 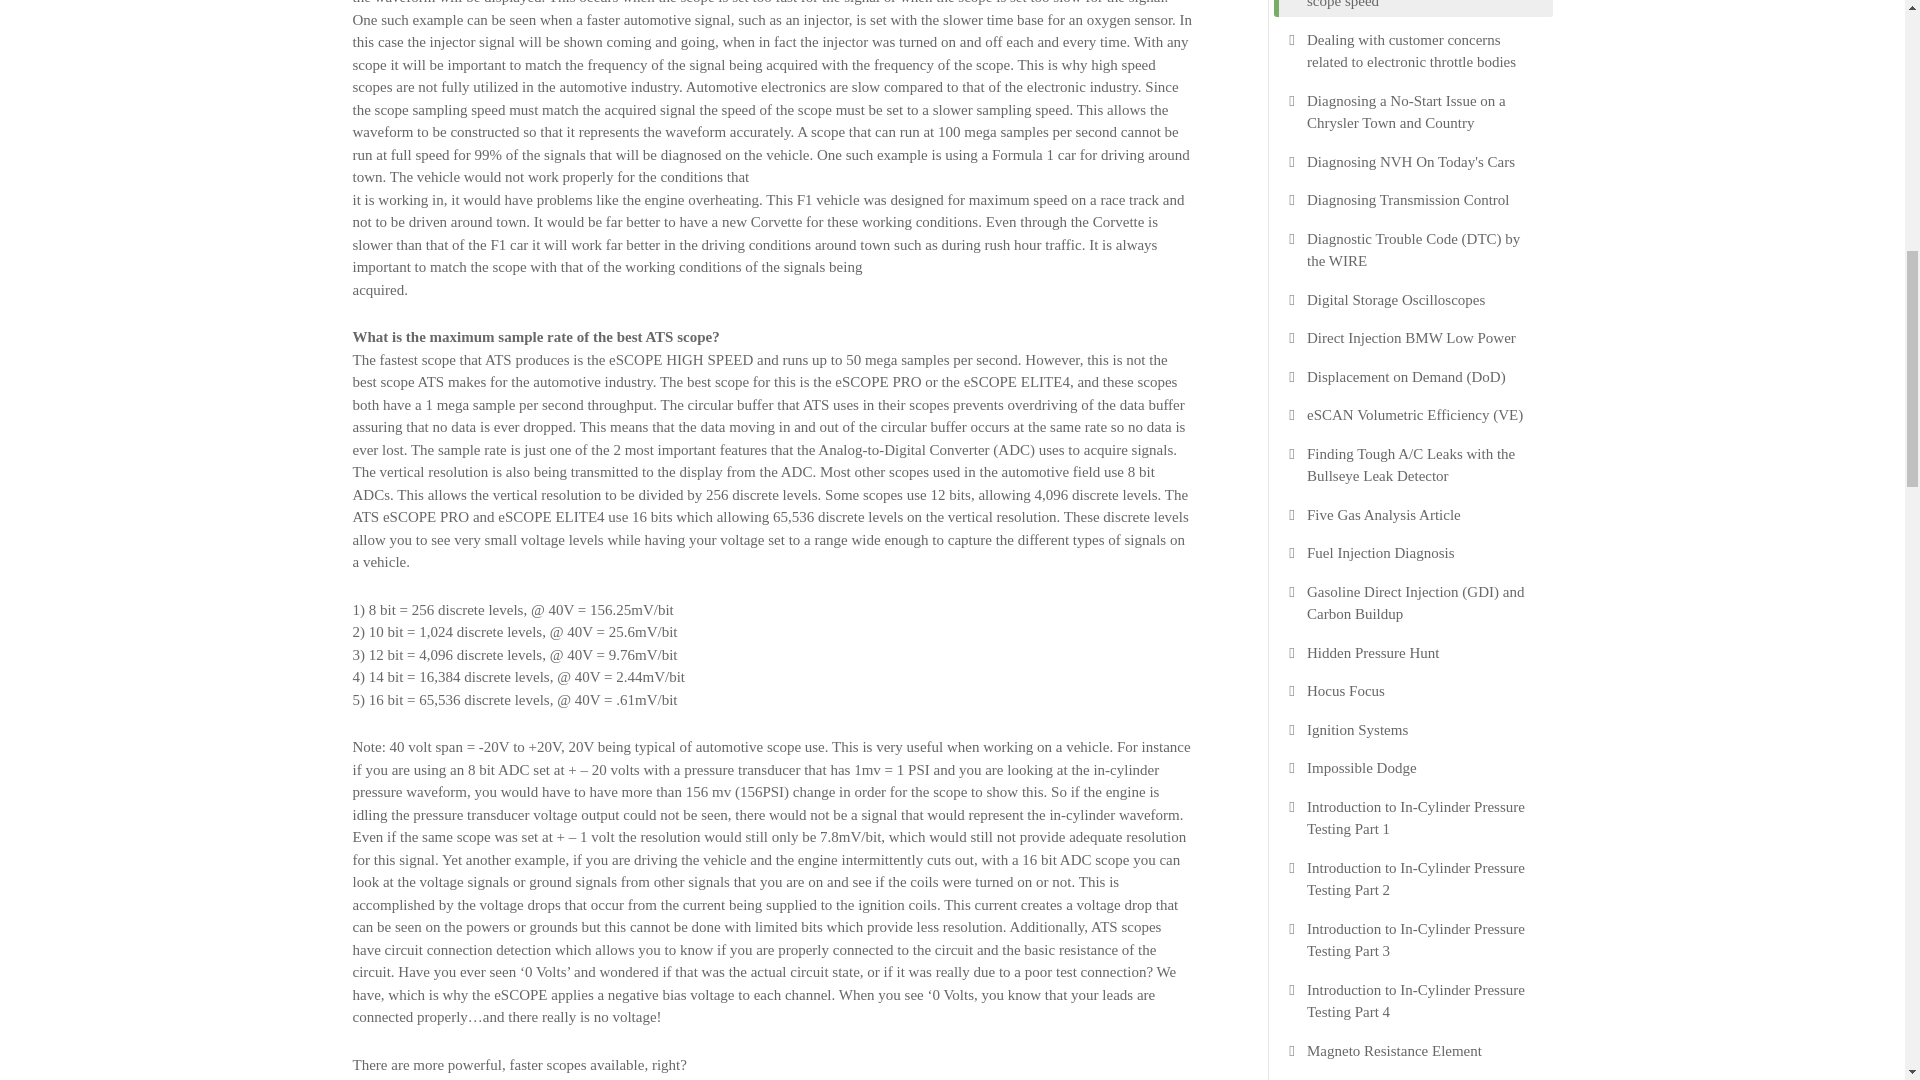 What do you see at coordinates (1408, 200) in the screenshot?
I see `Diagnosing Transmission Control` at bounding box center [1408, 200].